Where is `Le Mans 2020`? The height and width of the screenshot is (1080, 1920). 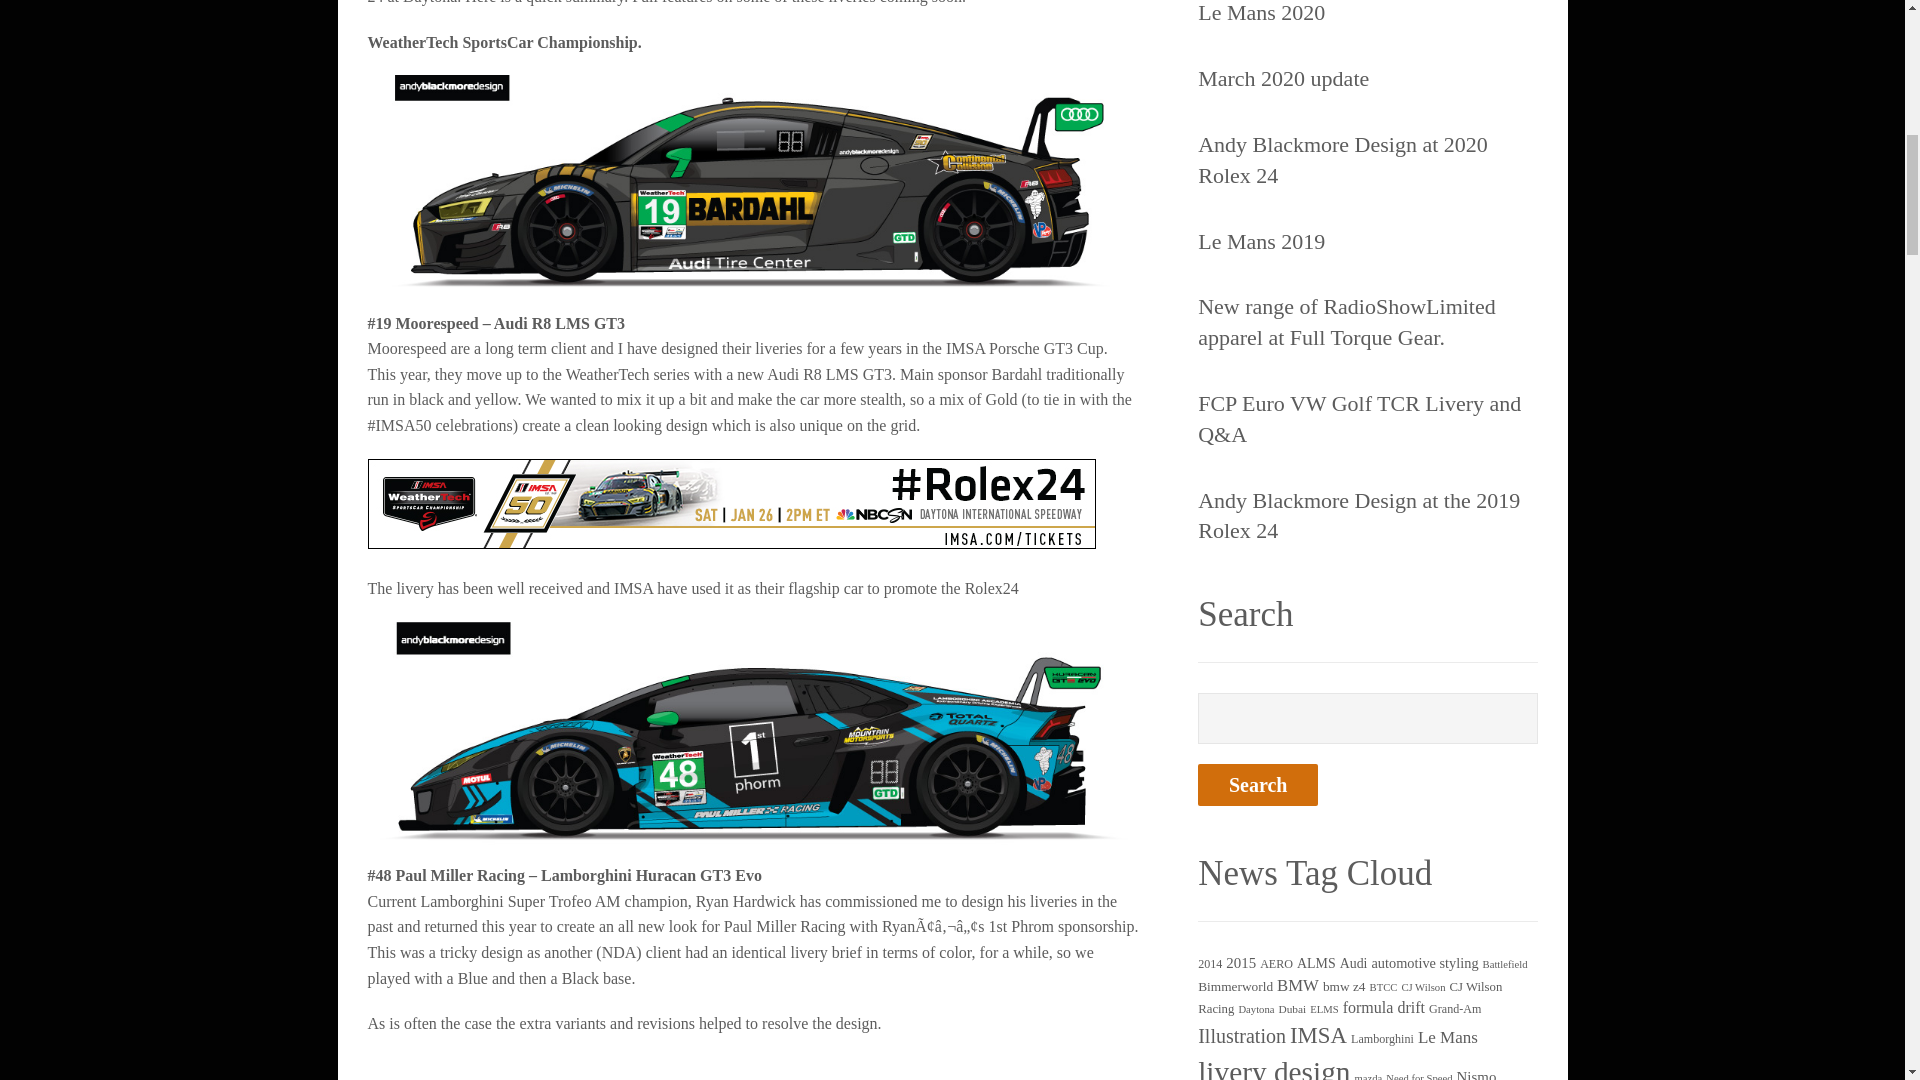
Le Mans 2020 is located at coordinates (1261, 14).